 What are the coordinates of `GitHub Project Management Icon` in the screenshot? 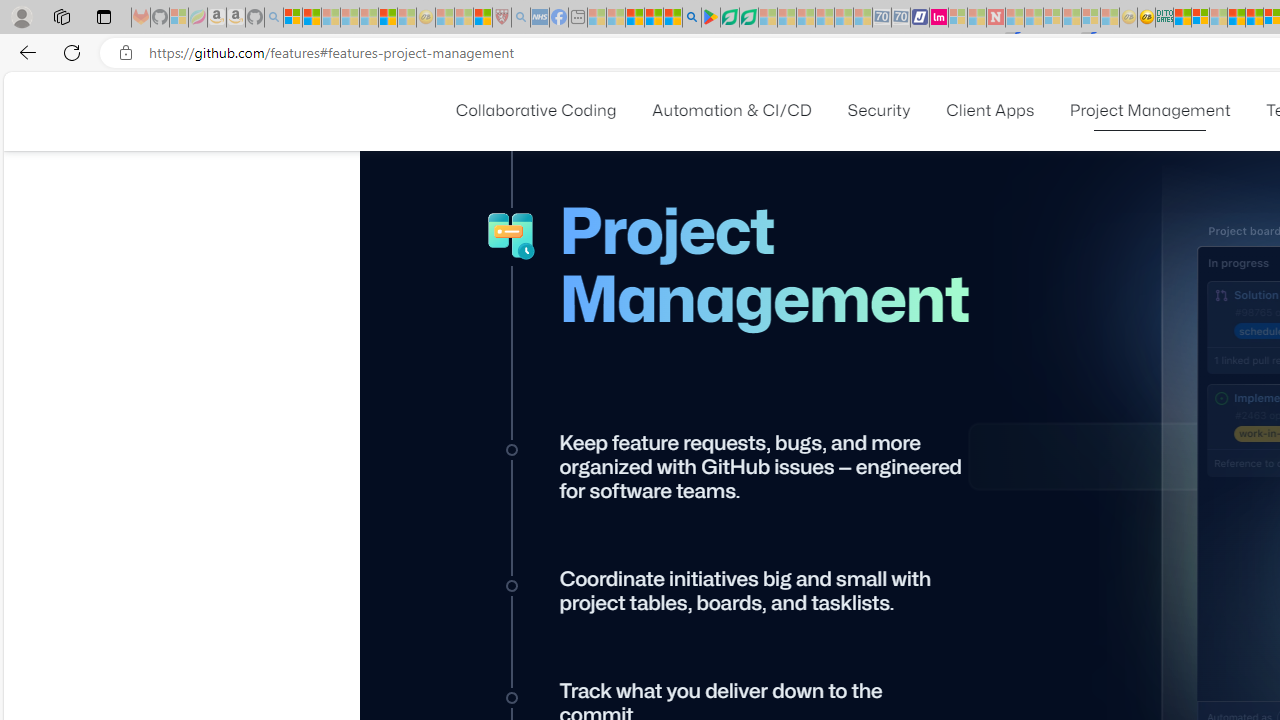 It's located at (512, 236).